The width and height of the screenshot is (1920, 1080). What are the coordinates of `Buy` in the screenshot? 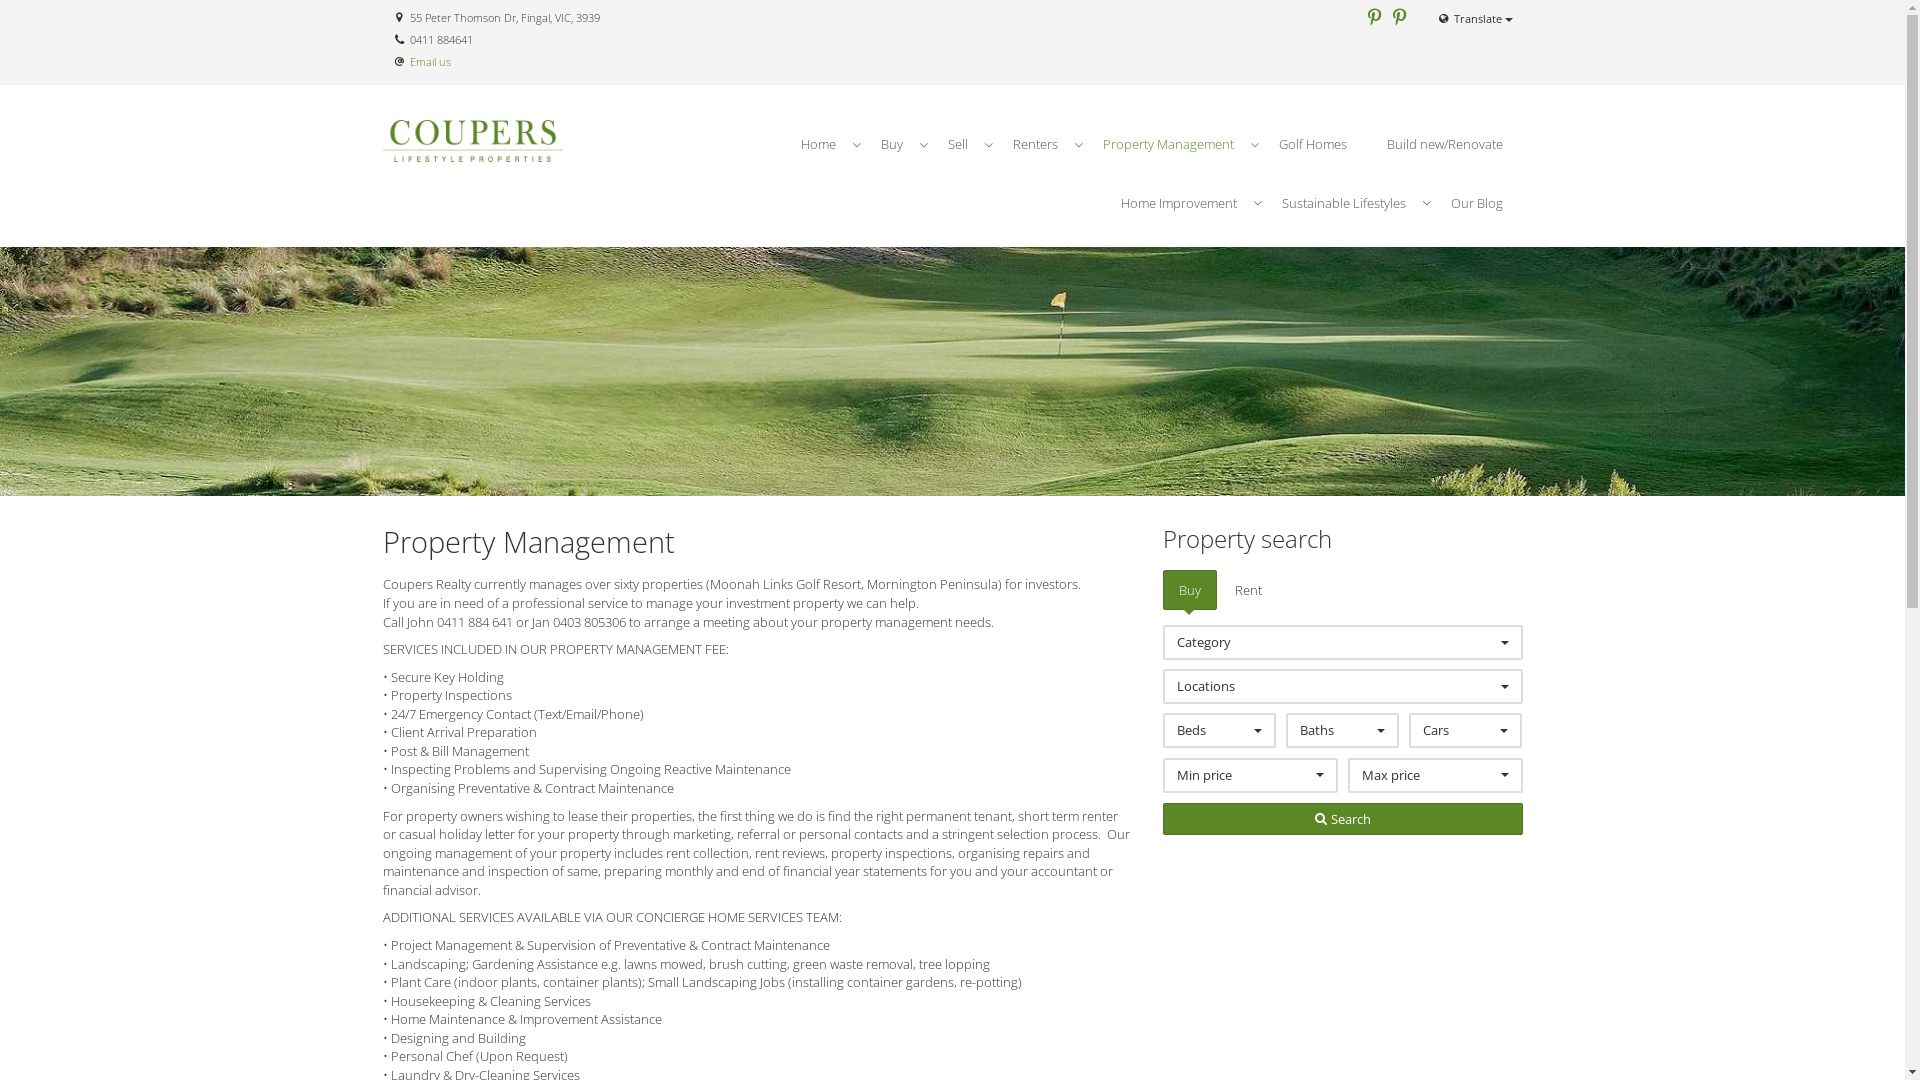 It's located at (894, 144).